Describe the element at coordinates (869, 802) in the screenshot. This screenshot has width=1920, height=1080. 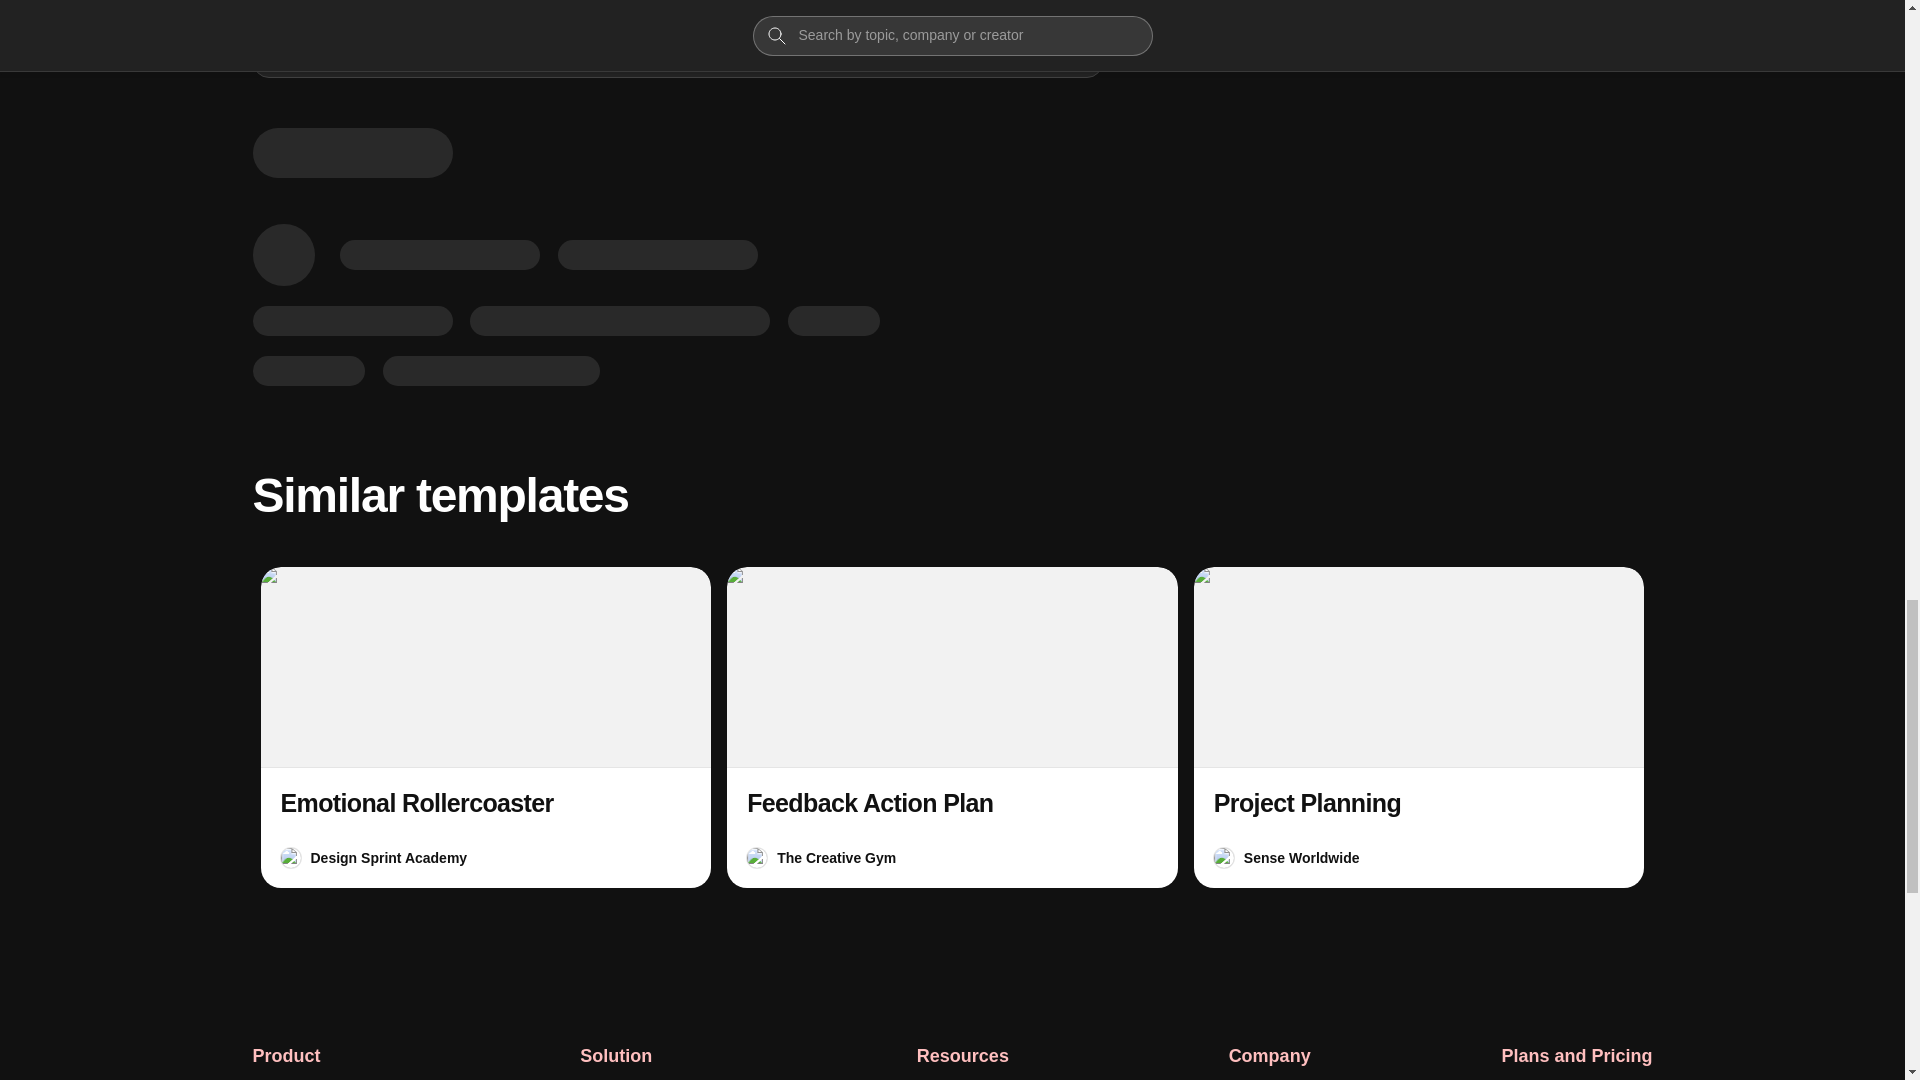
I see `Feedback Action Plan` at that location.